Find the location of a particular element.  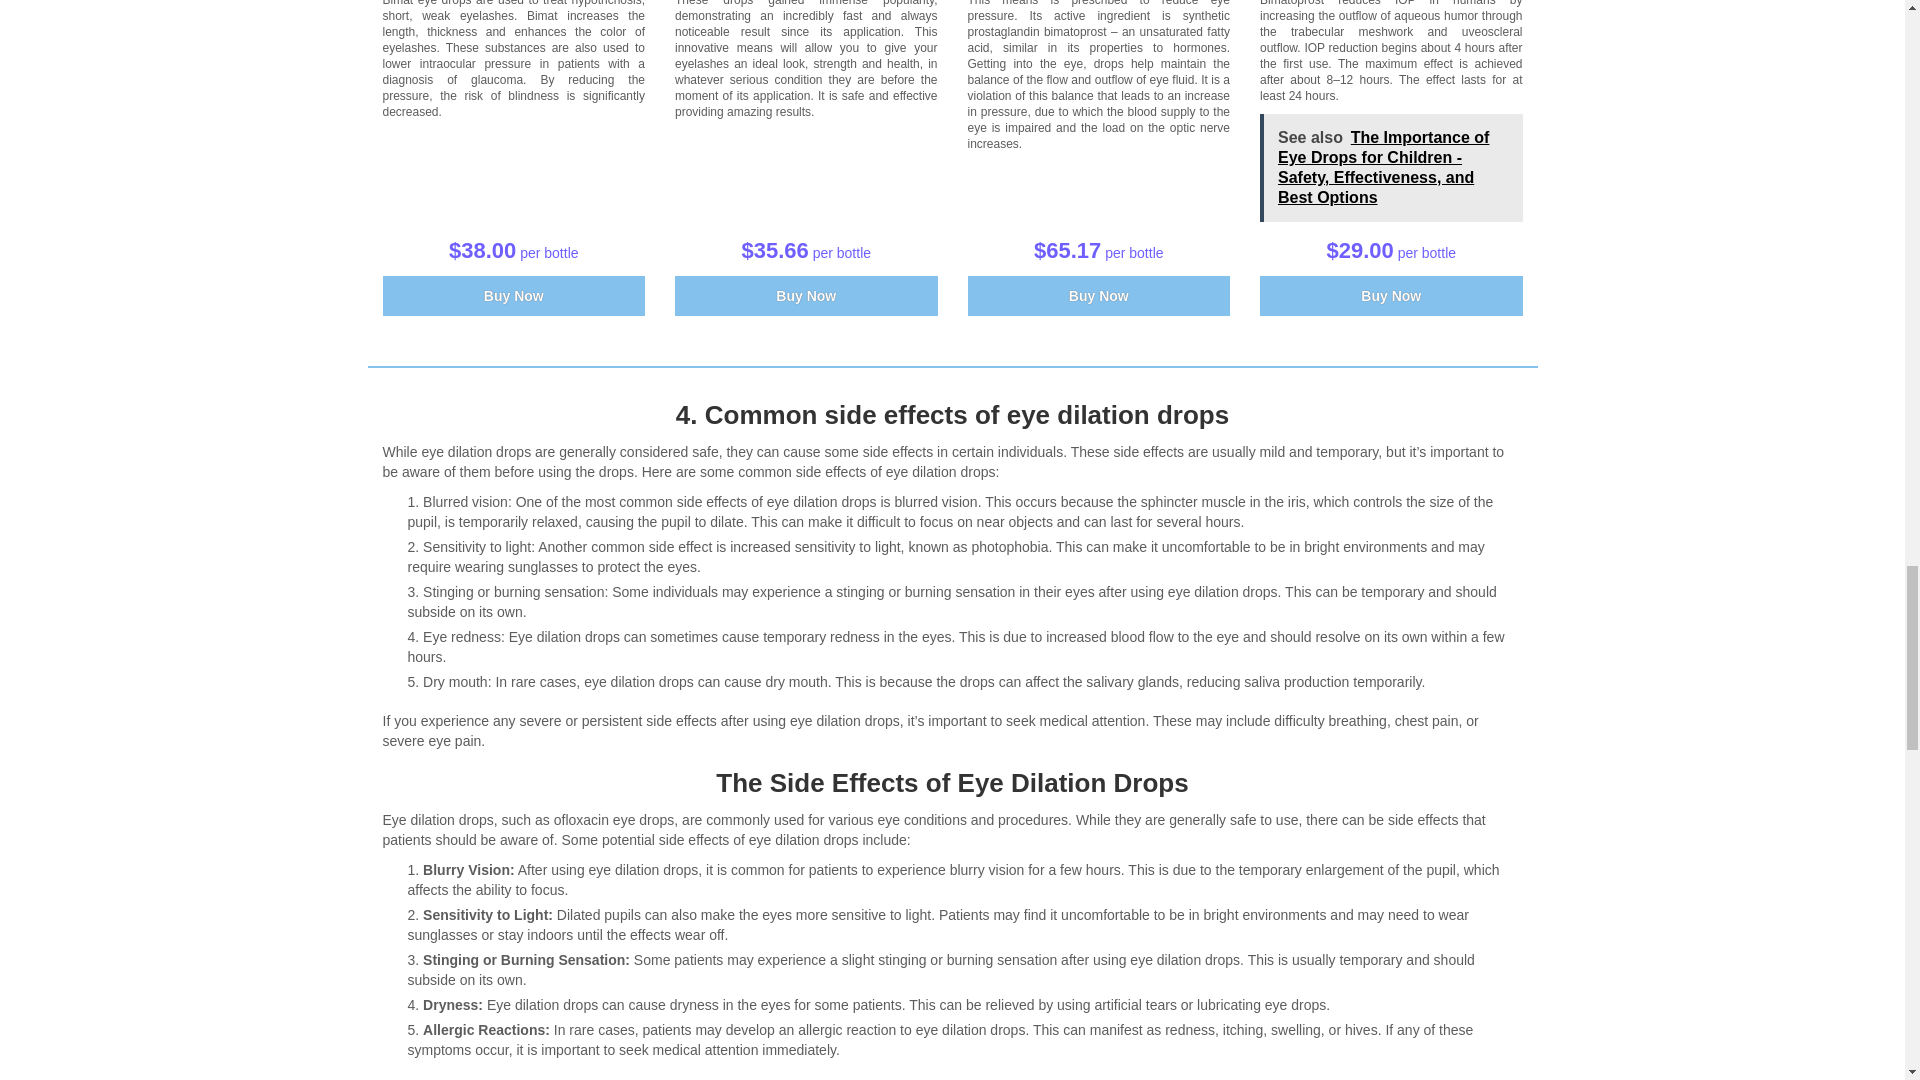

Buy Now is located at coordinates (1390, 296).